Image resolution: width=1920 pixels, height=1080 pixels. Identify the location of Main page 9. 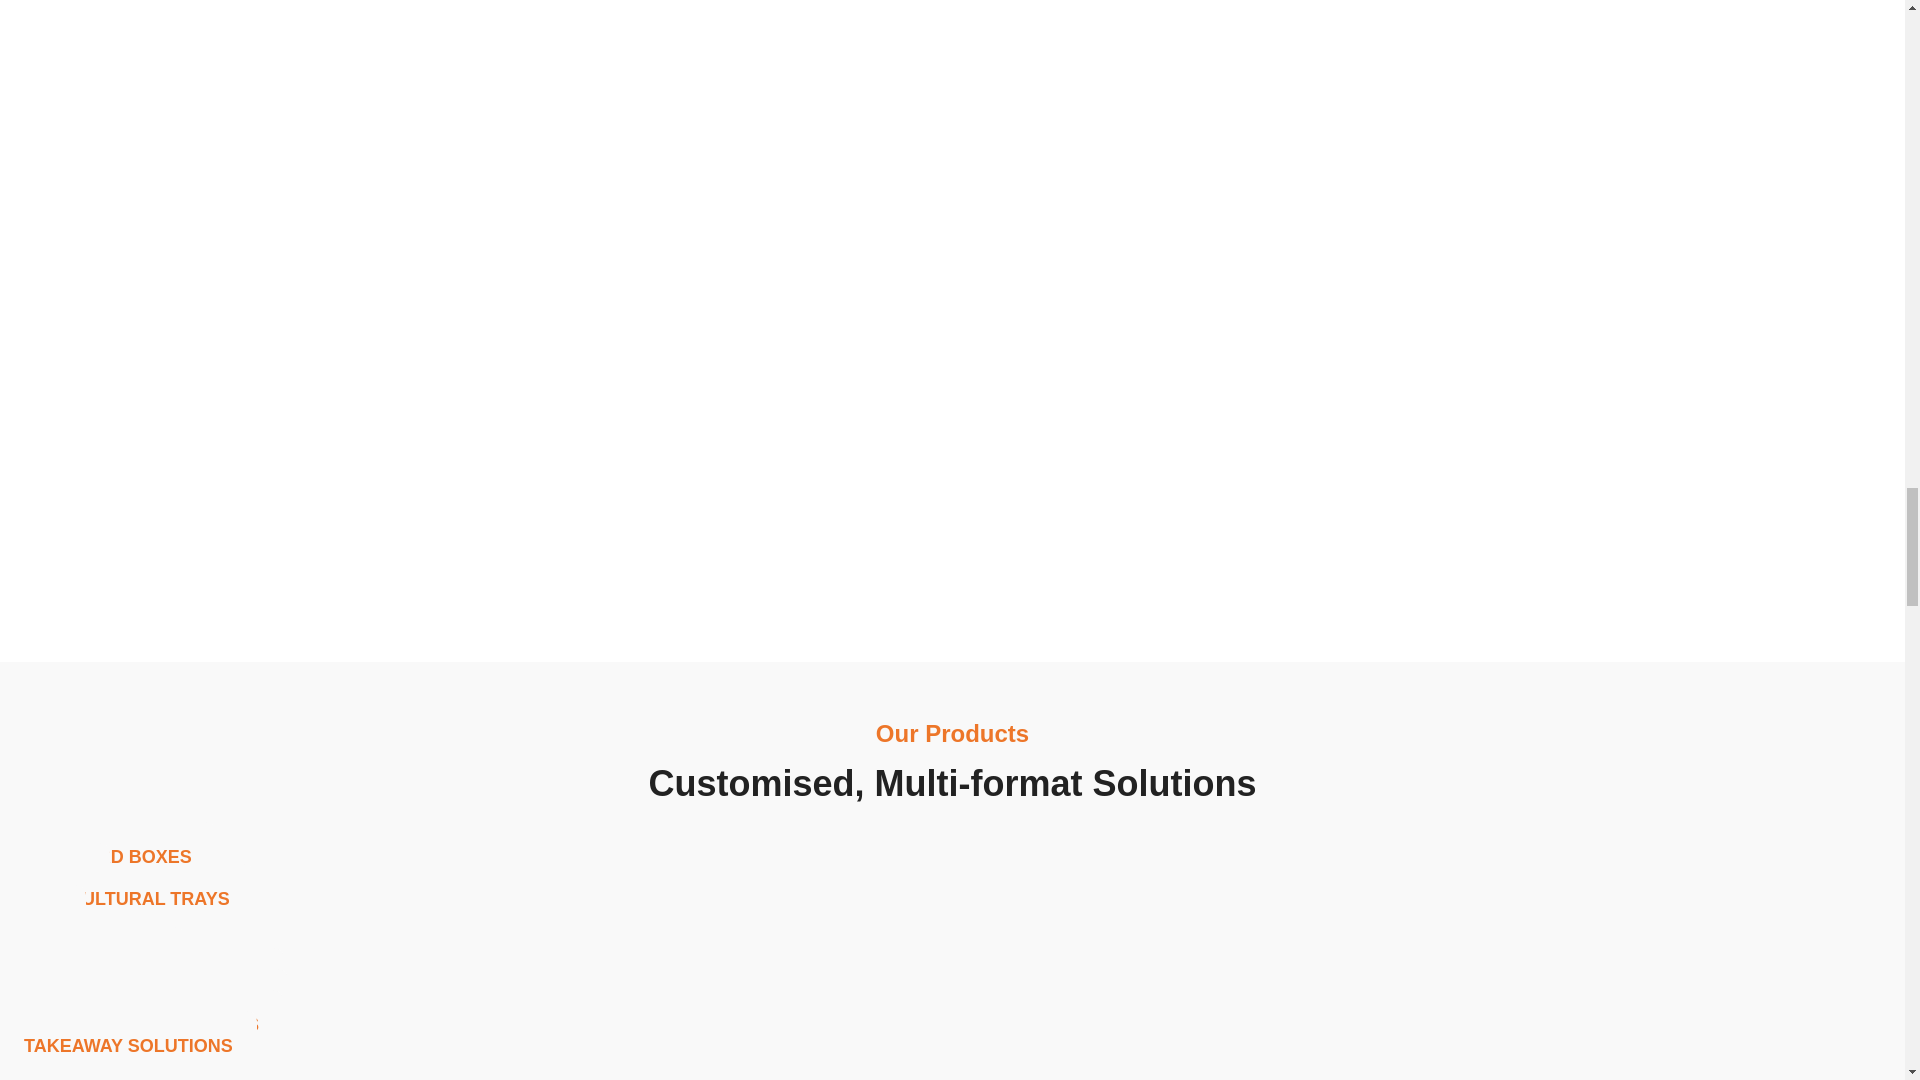
(18, 945).